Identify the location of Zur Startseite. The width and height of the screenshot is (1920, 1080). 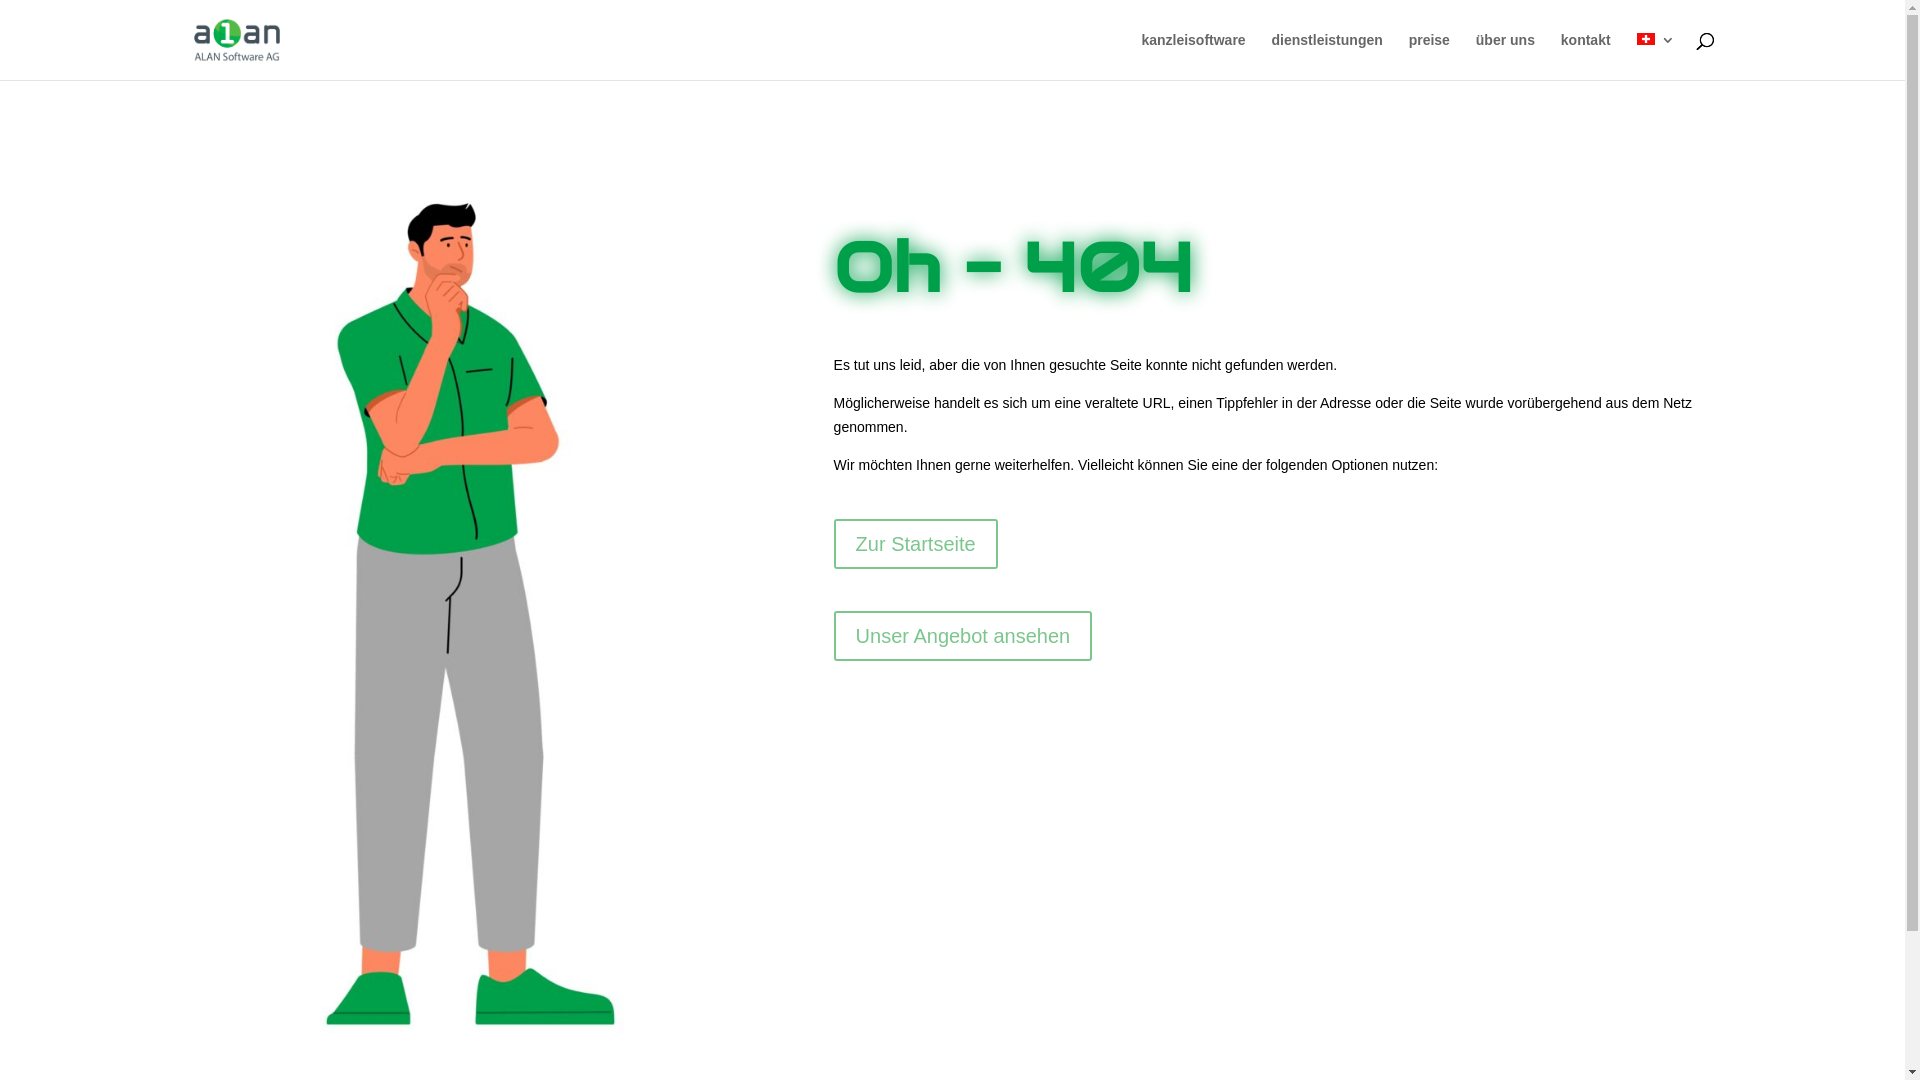
(916, 544).